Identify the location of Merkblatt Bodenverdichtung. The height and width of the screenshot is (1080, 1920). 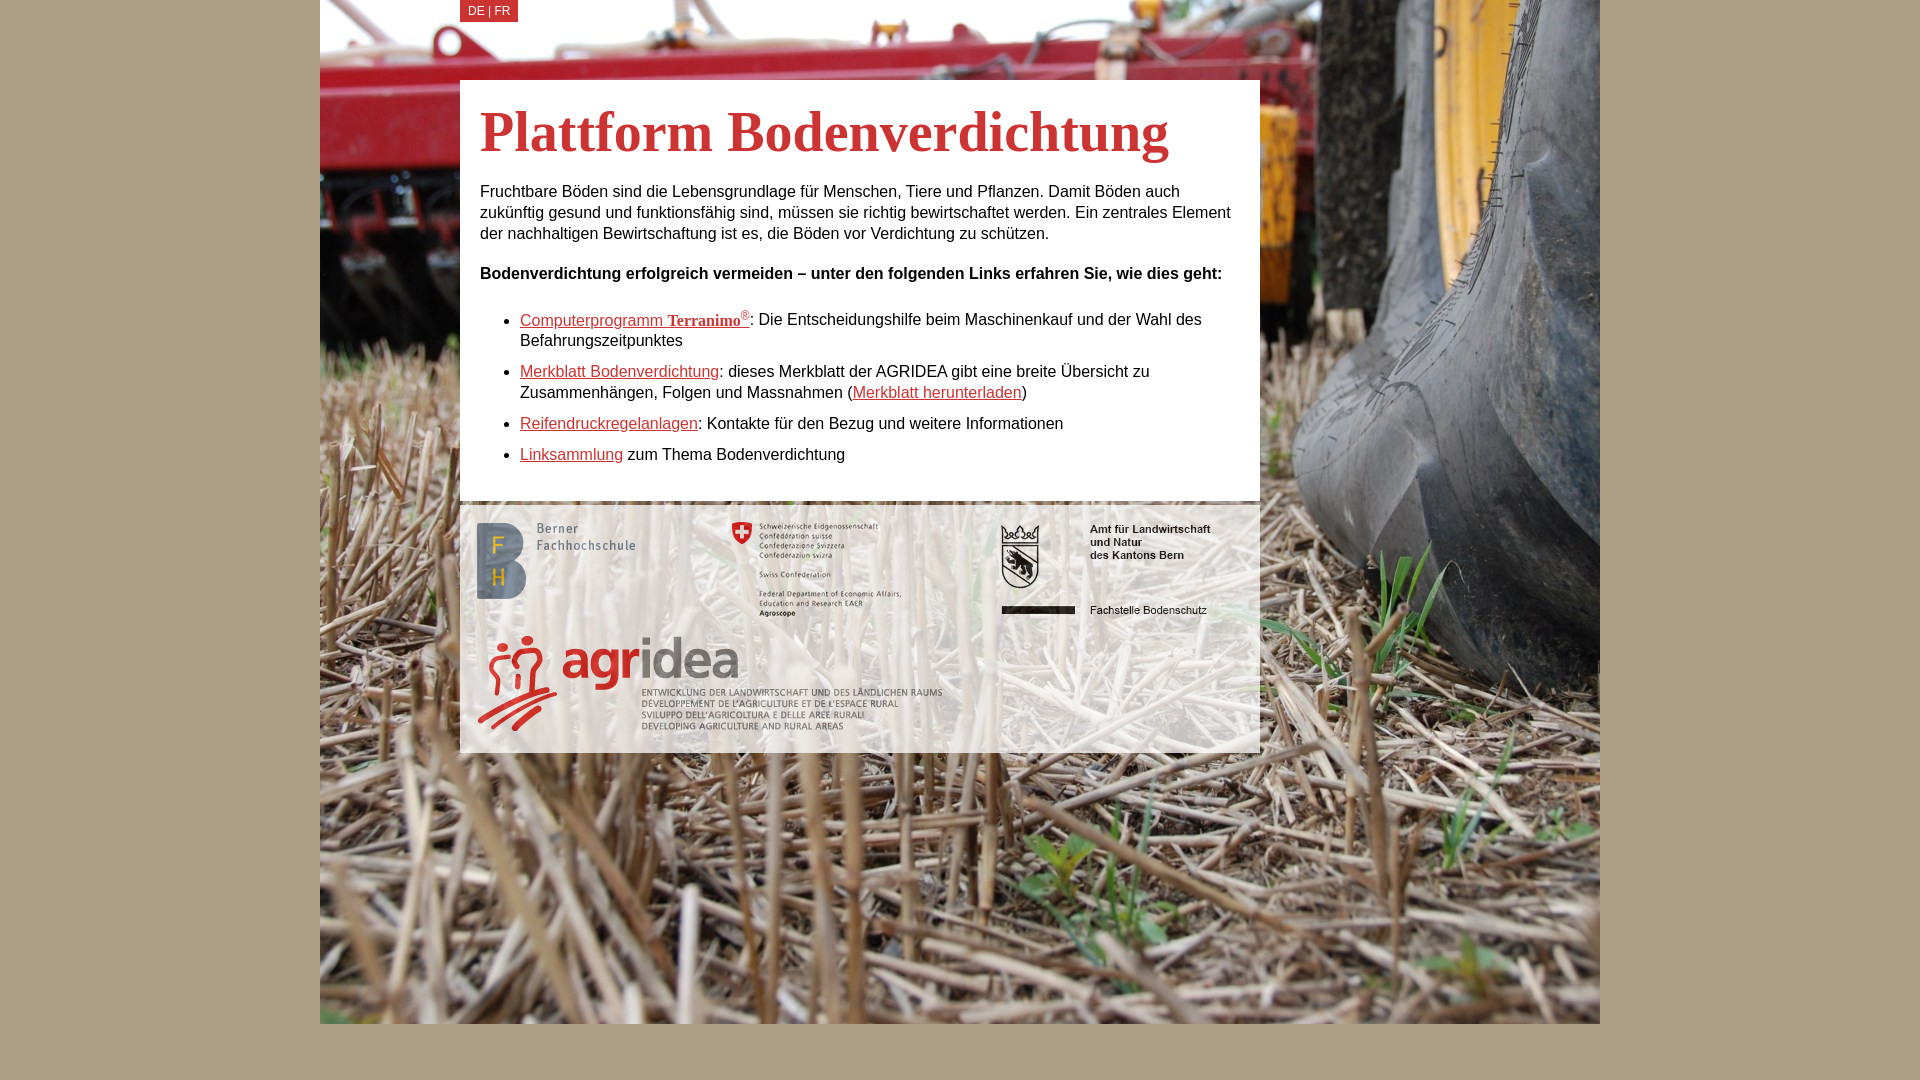
(620, 372).